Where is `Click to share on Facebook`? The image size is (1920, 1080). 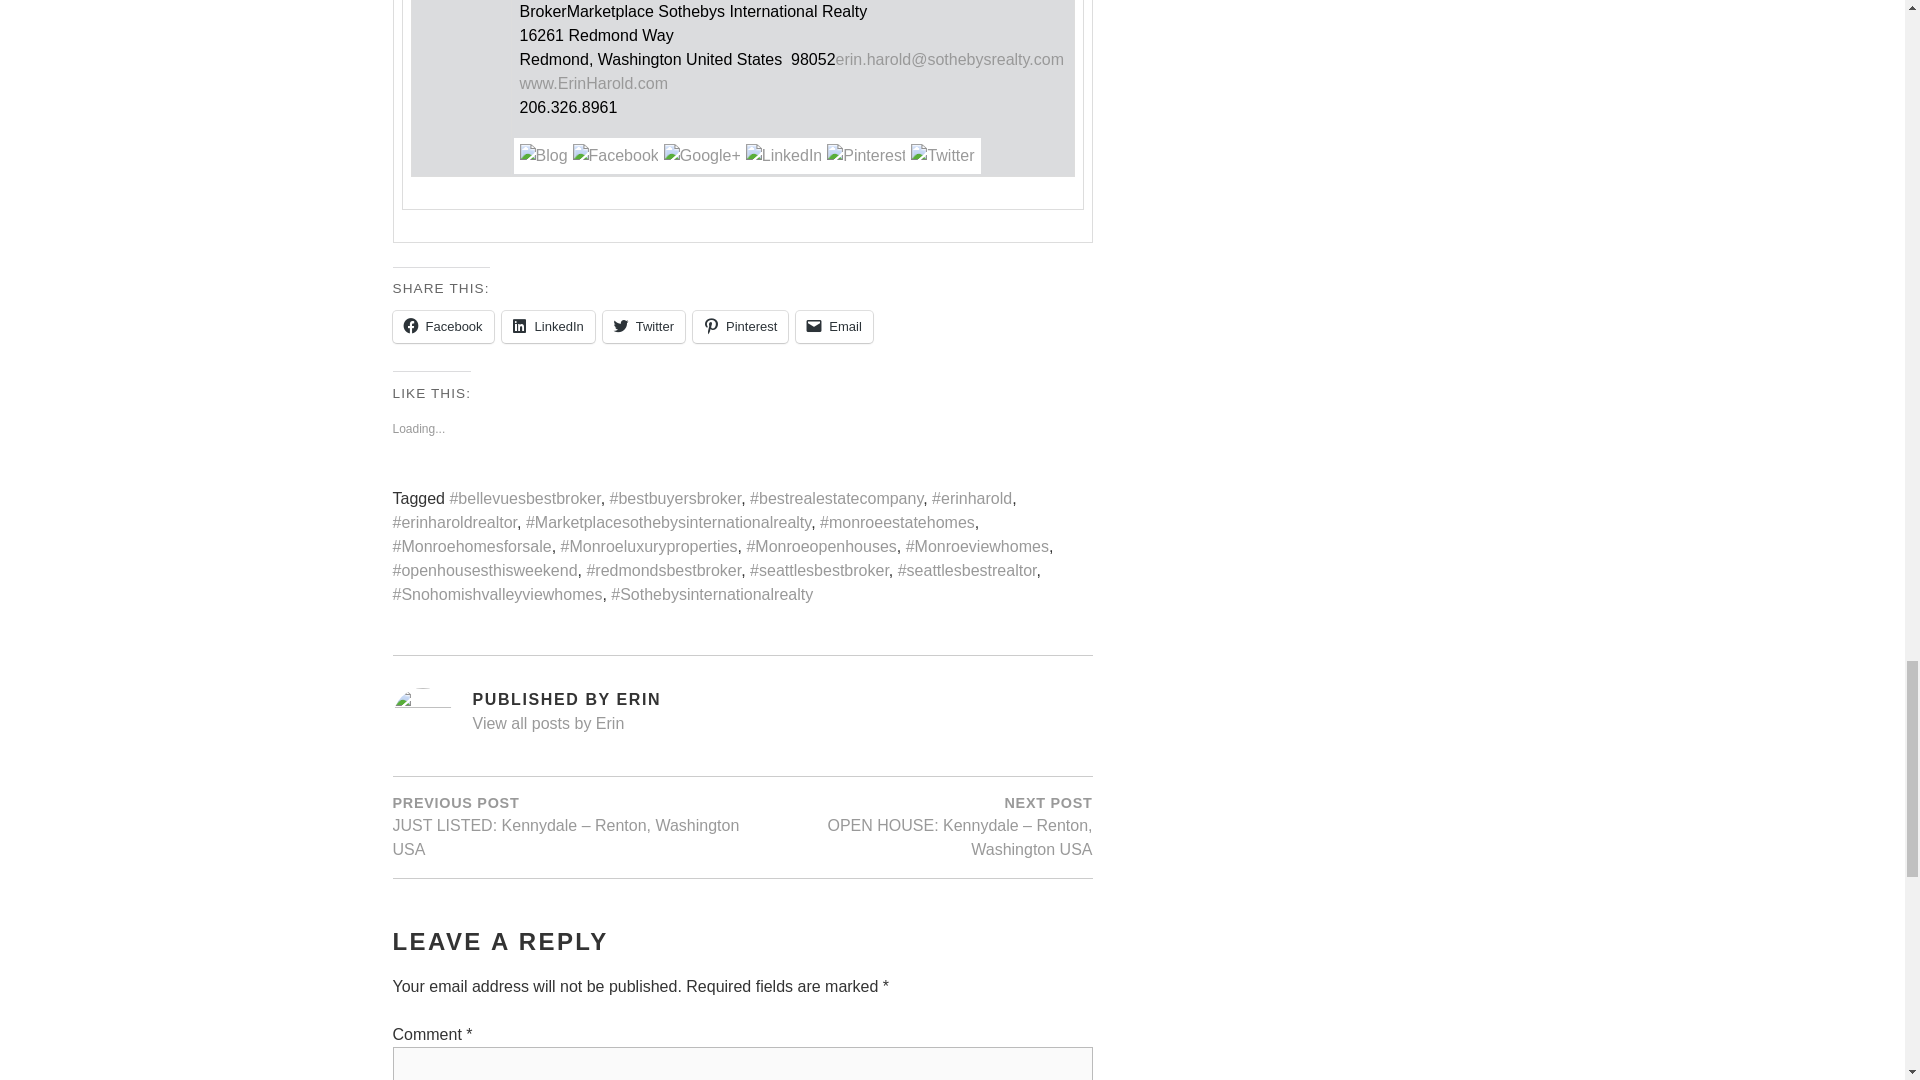 Click to share on Facebook is located at coordinates (442, 327).